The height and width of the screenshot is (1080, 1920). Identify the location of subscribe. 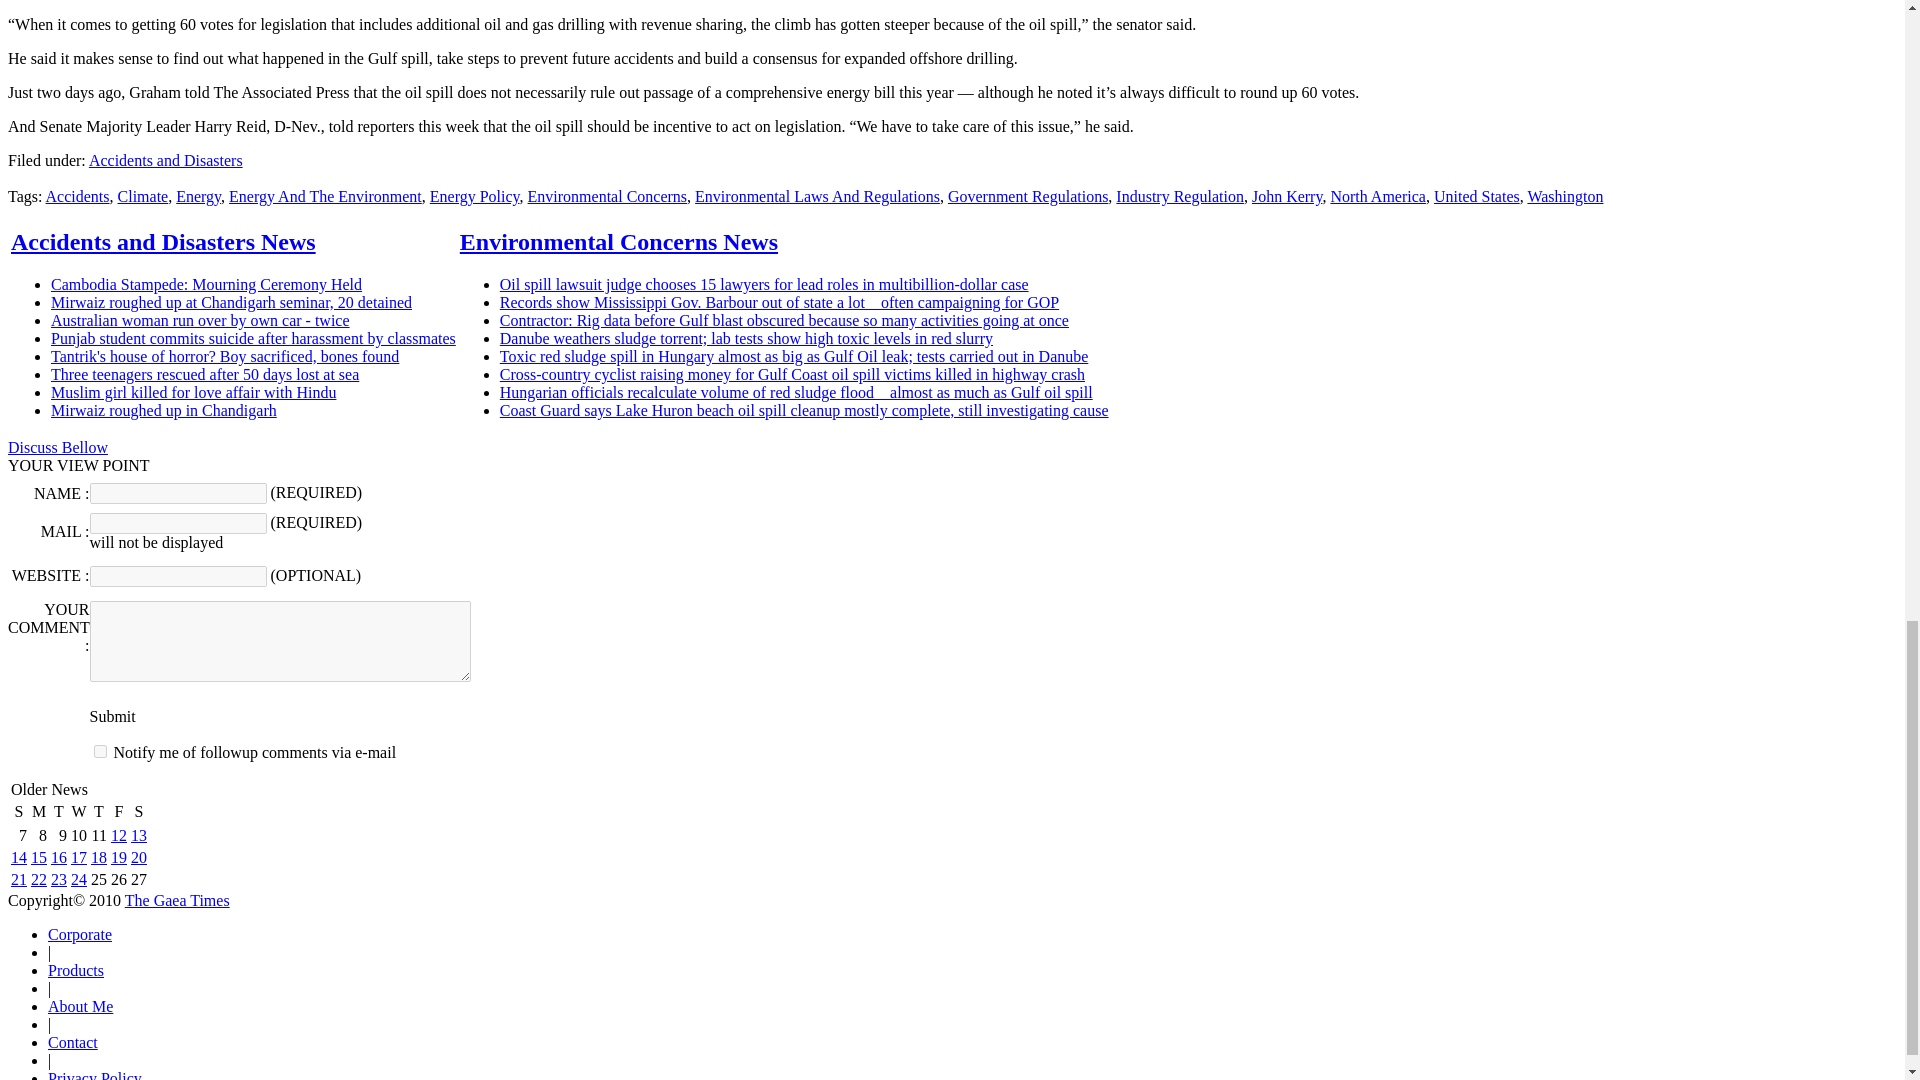
(100, 752).